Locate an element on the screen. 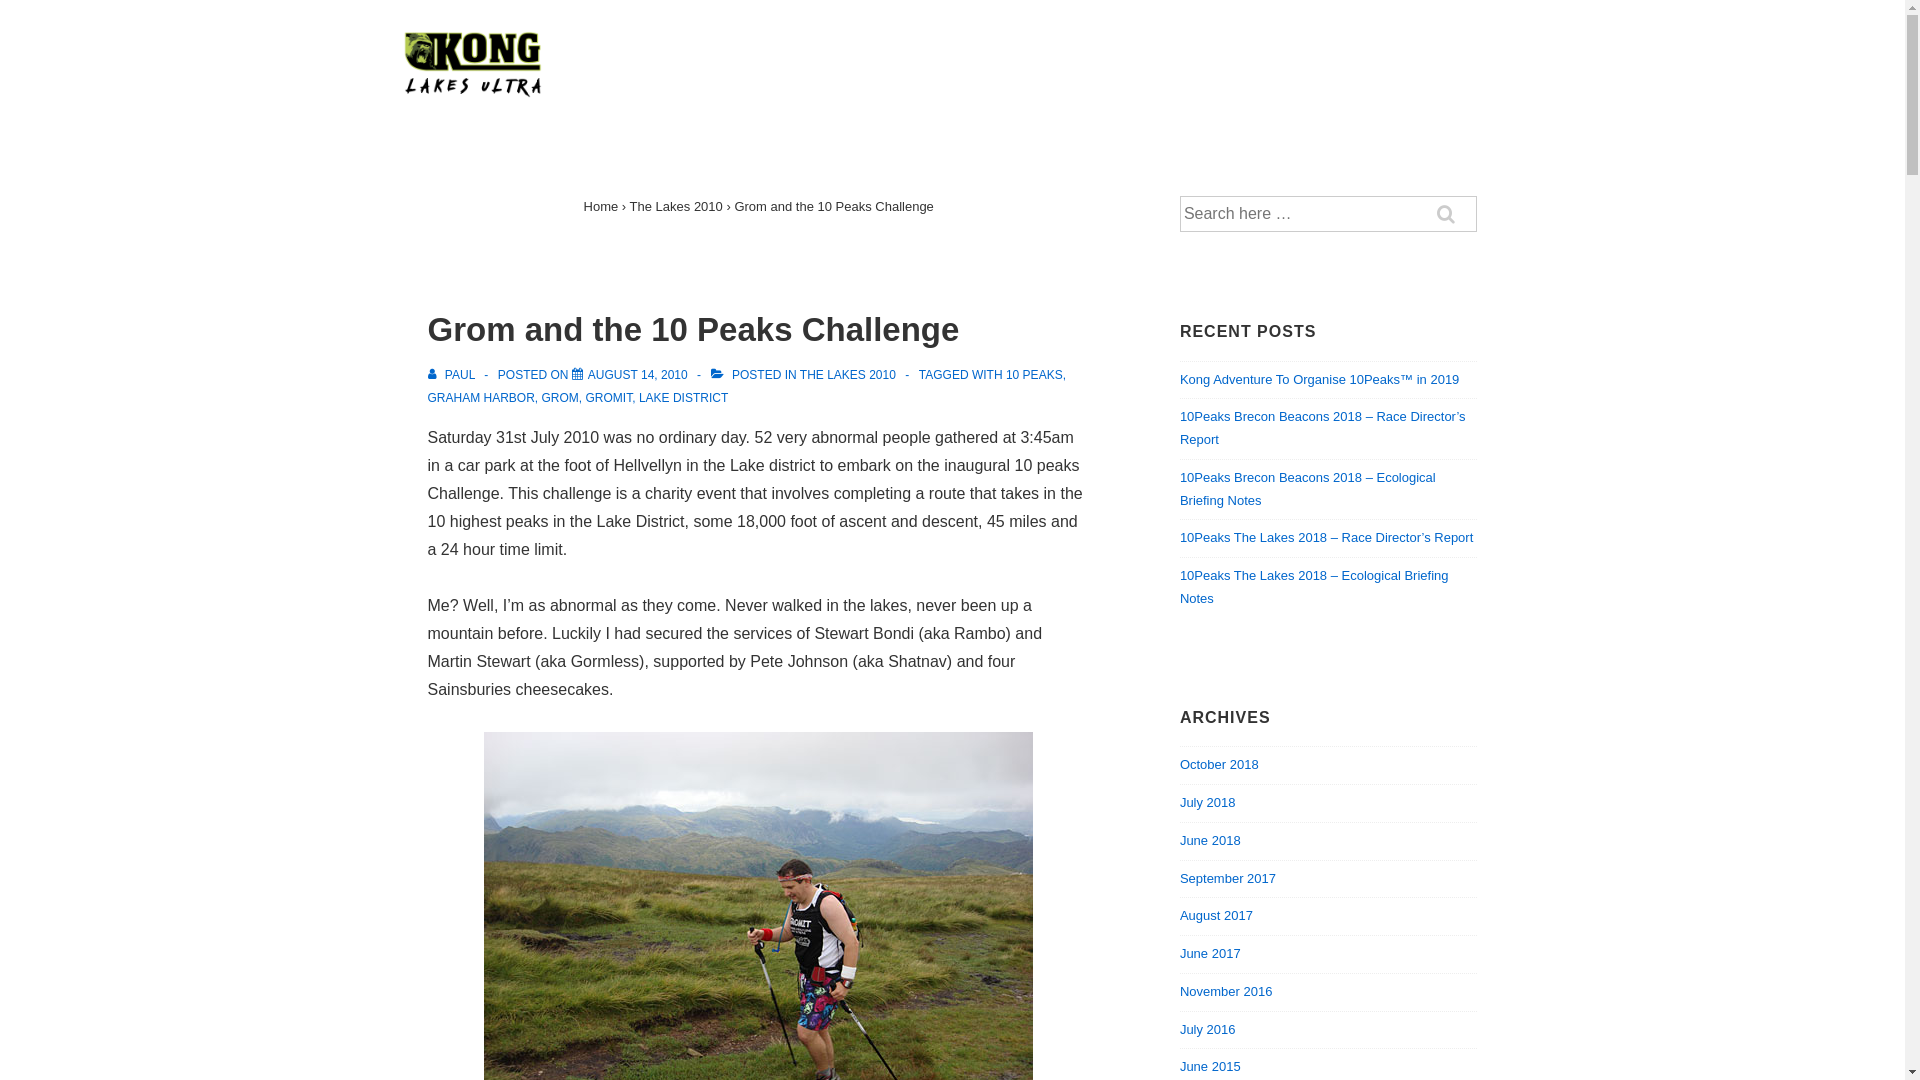 The image size is (1920, 1080). THE LAKES 2010 is located at coordinates (848, 375).